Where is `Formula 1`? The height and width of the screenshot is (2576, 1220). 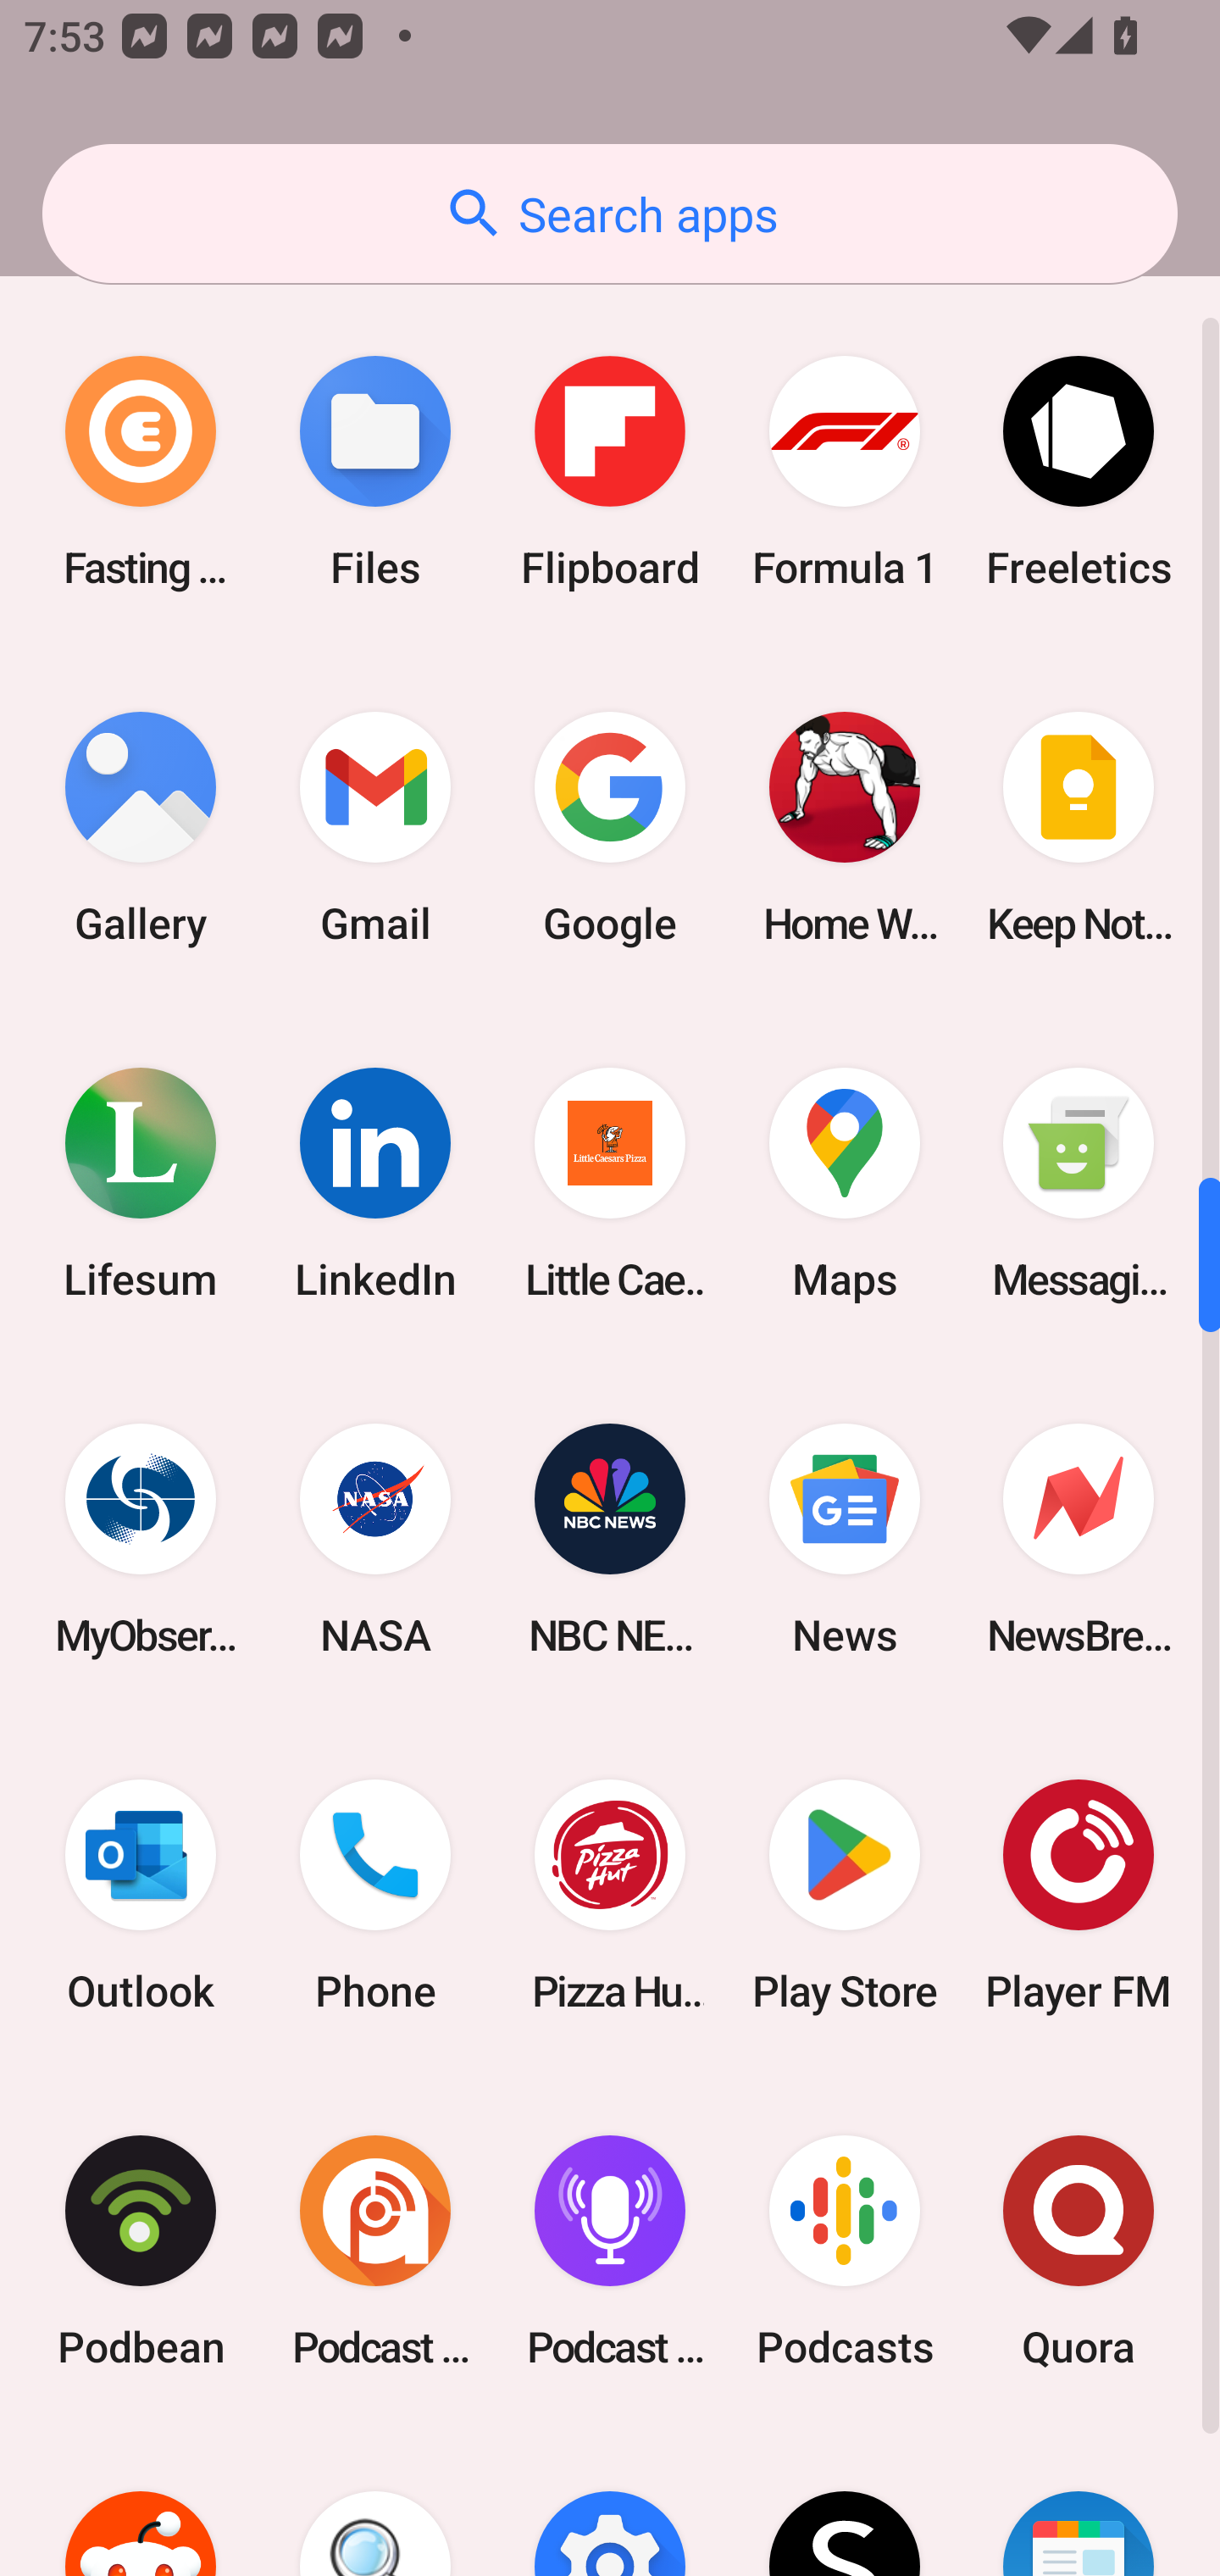
Formula 1 is located at coordinates (844, 471).